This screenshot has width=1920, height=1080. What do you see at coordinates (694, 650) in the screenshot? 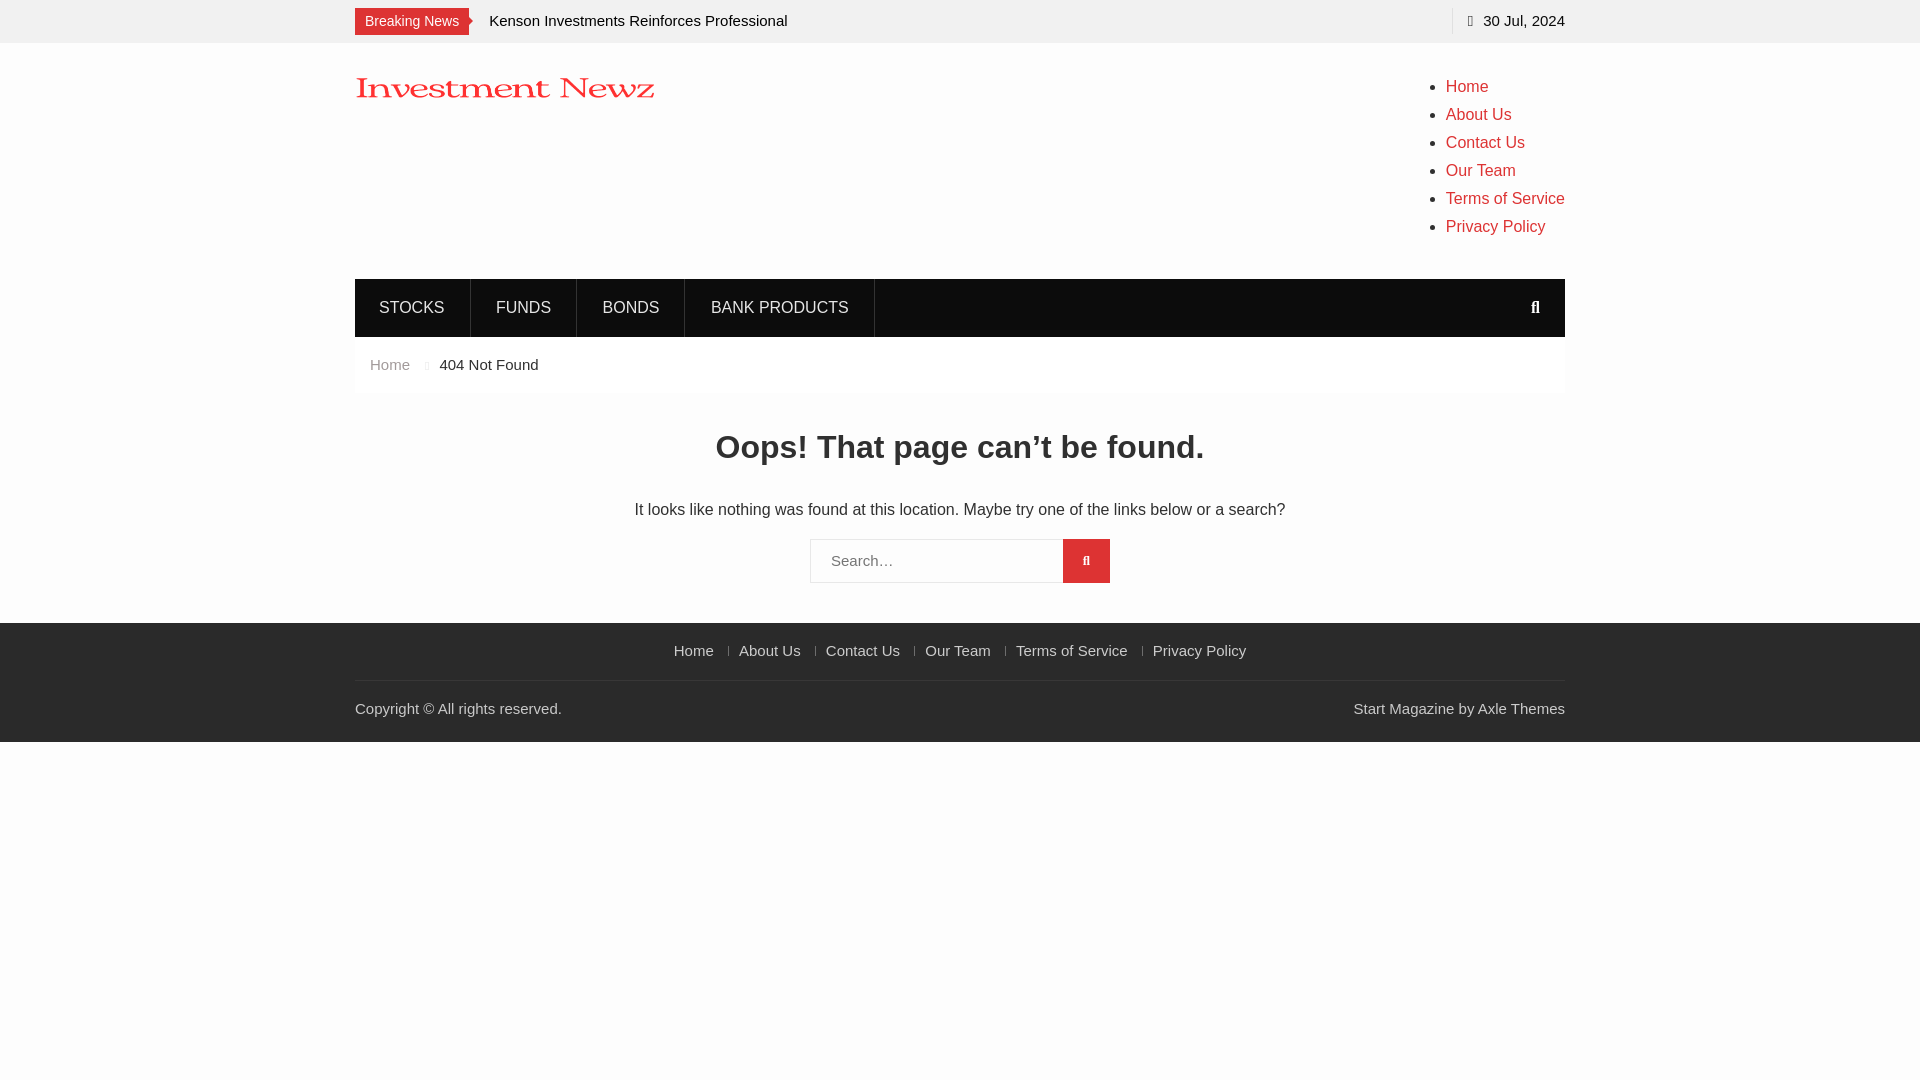
I see `Home` at bounding box center [694, 650].